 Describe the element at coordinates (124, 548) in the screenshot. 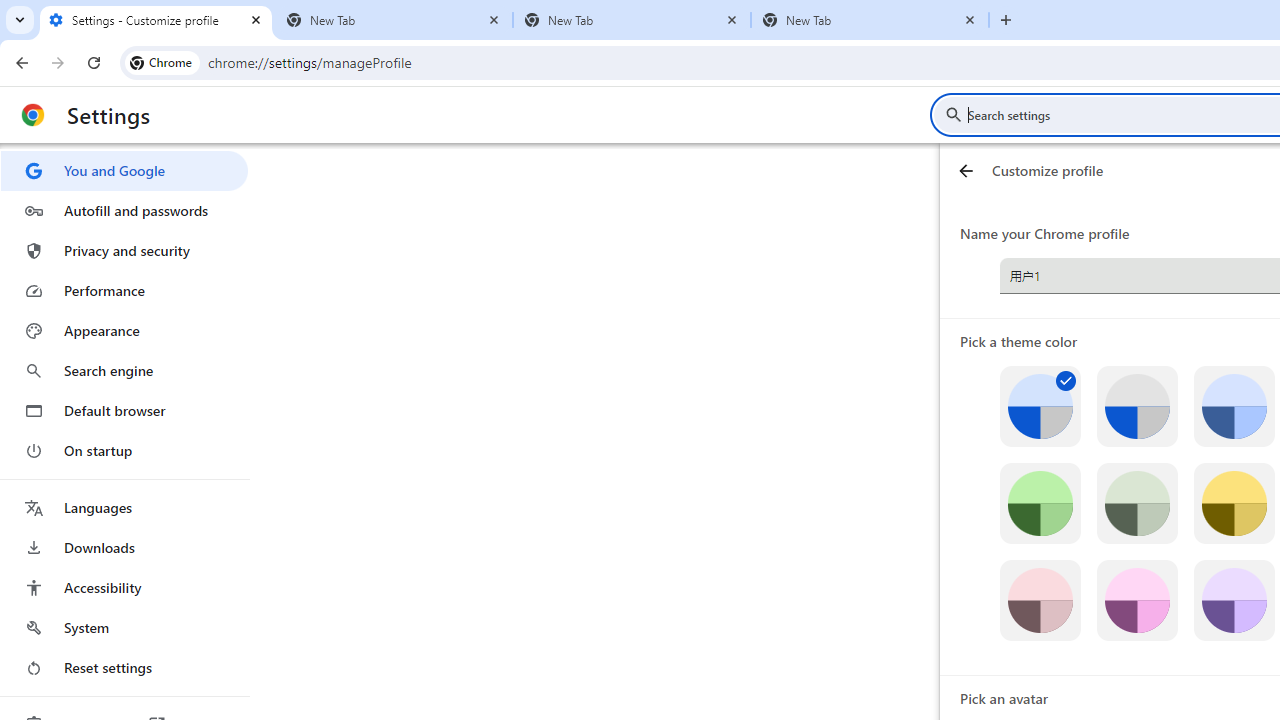

I see `Downloads` at that location.